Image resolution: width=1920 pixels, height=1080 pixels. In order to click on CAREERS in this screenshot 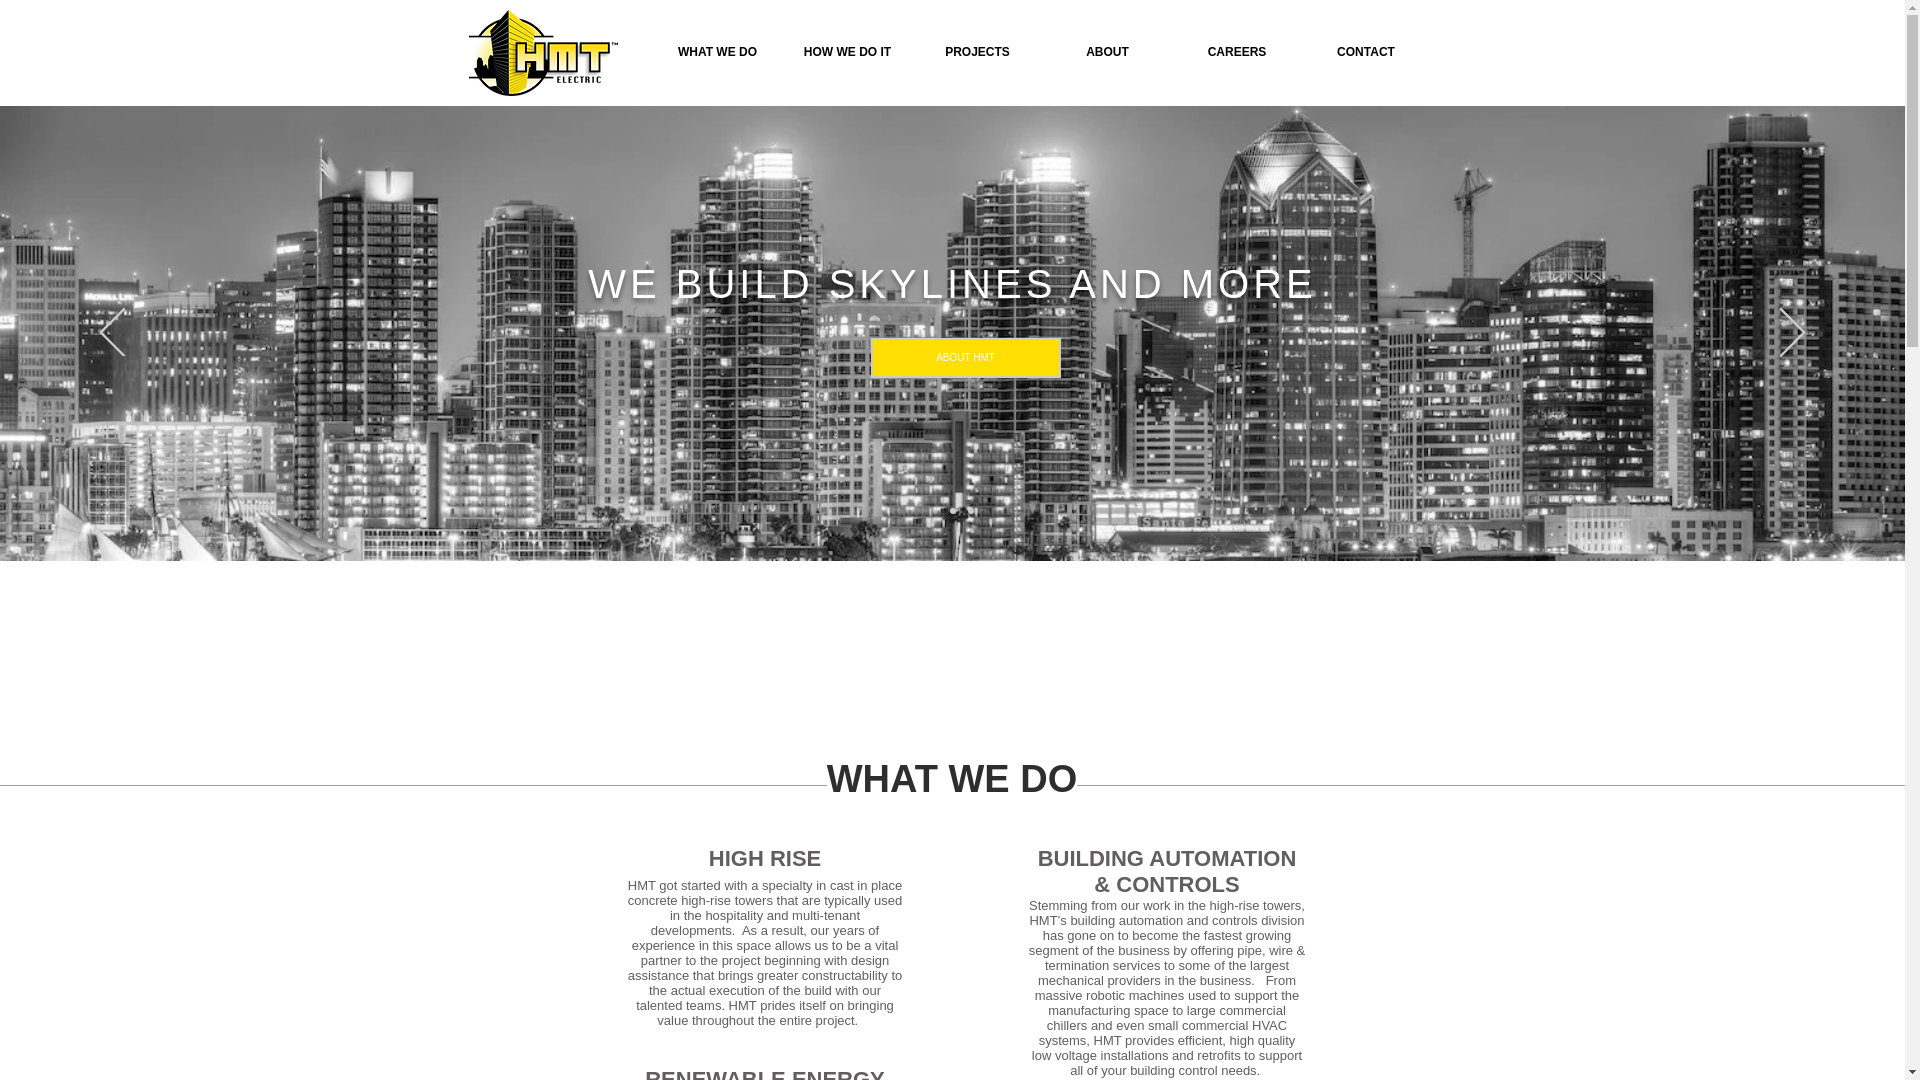, I will do `click(1236, 52)`.